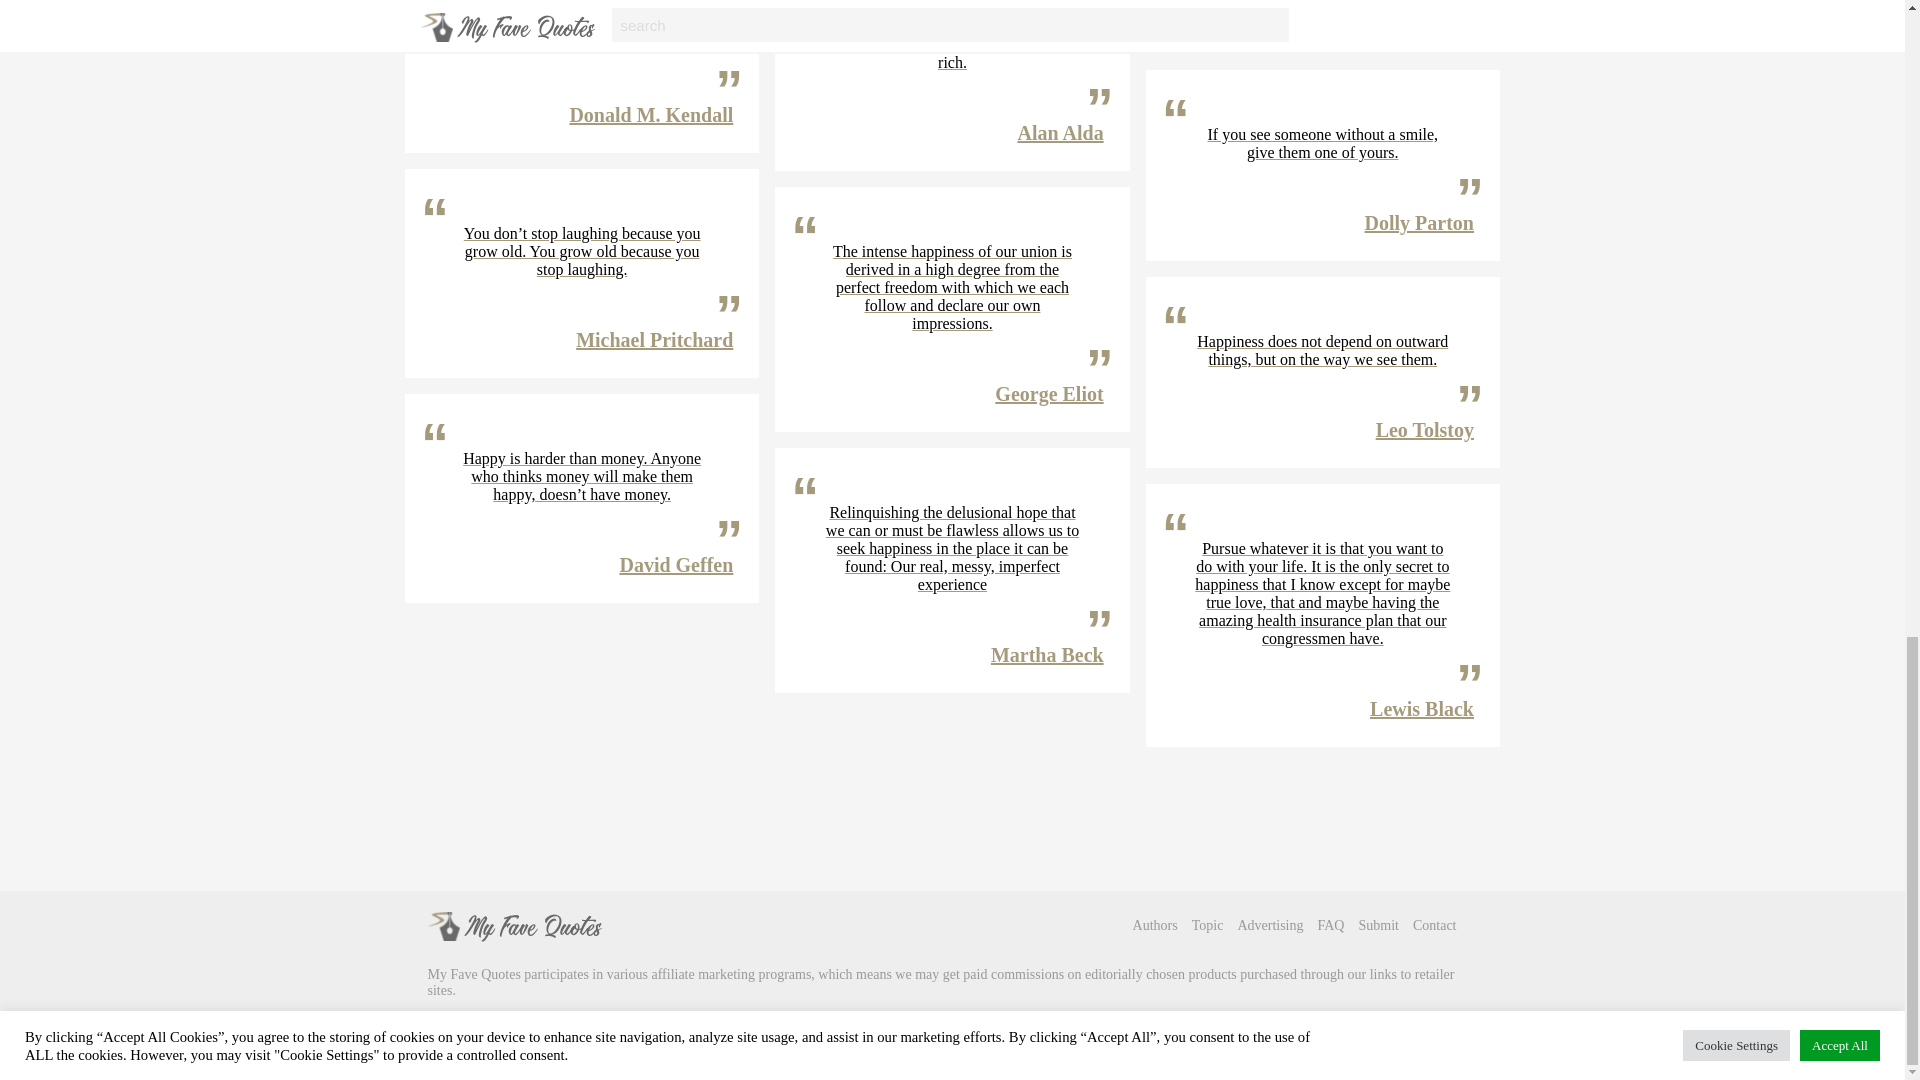 The width and height of the screenshot is (1920, 1080). What do you see at coordinates (1060, 132) in the screenshot?
I see `Alan Alda` at bounding box center [1060, 132].